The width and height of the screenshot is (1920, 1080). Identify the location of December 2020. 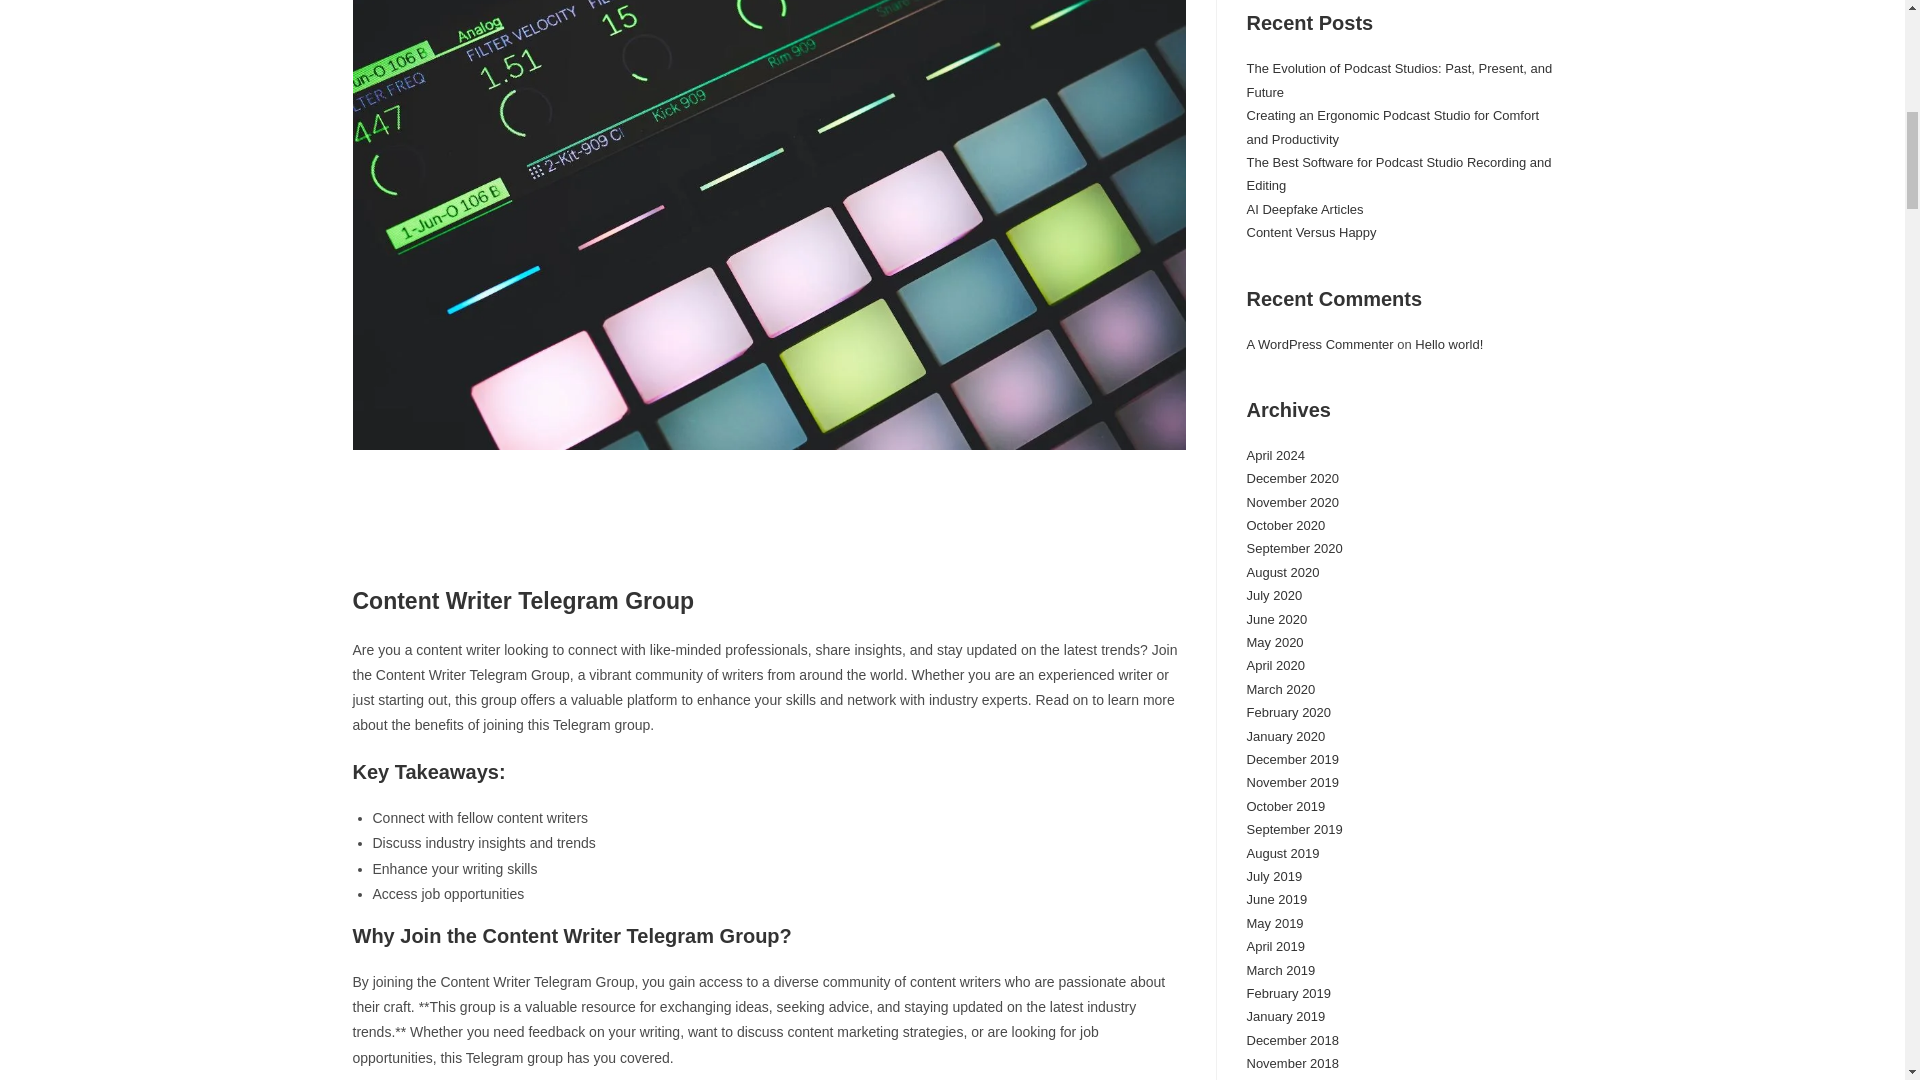
(1292, 478).